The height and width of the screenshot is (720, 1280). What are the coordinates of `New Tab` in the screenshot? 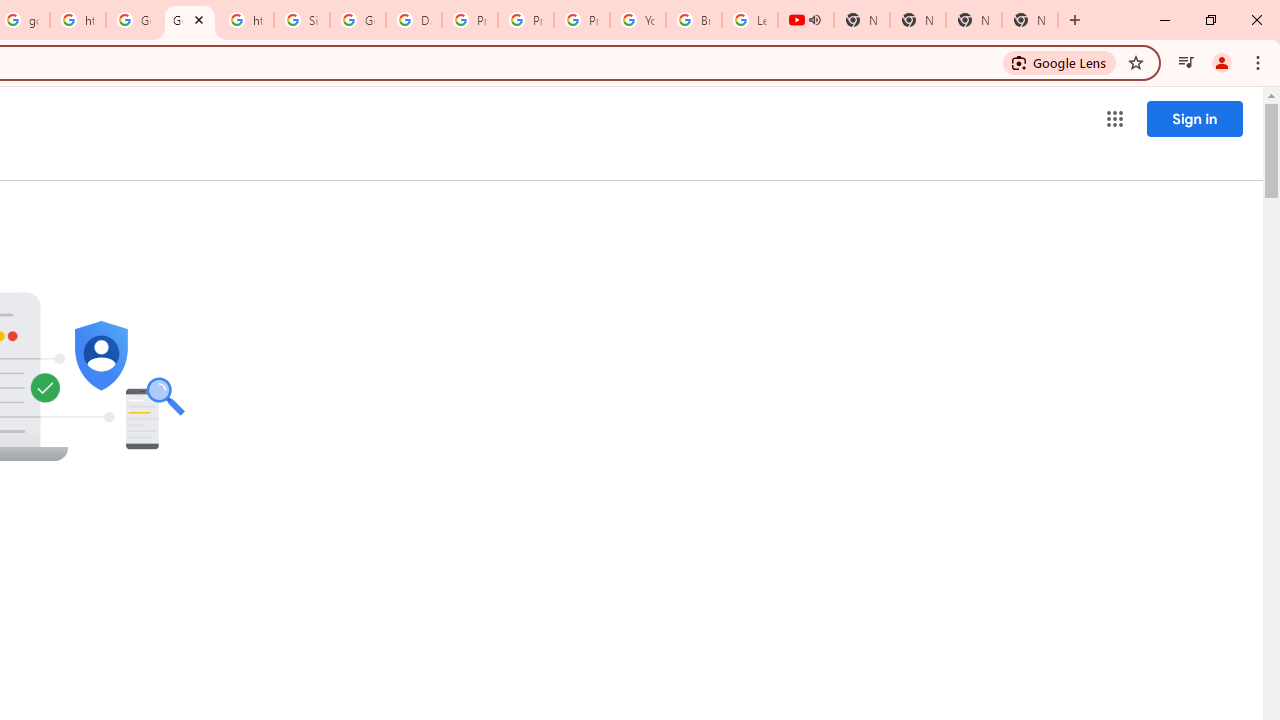 It's located at (1030, 20).